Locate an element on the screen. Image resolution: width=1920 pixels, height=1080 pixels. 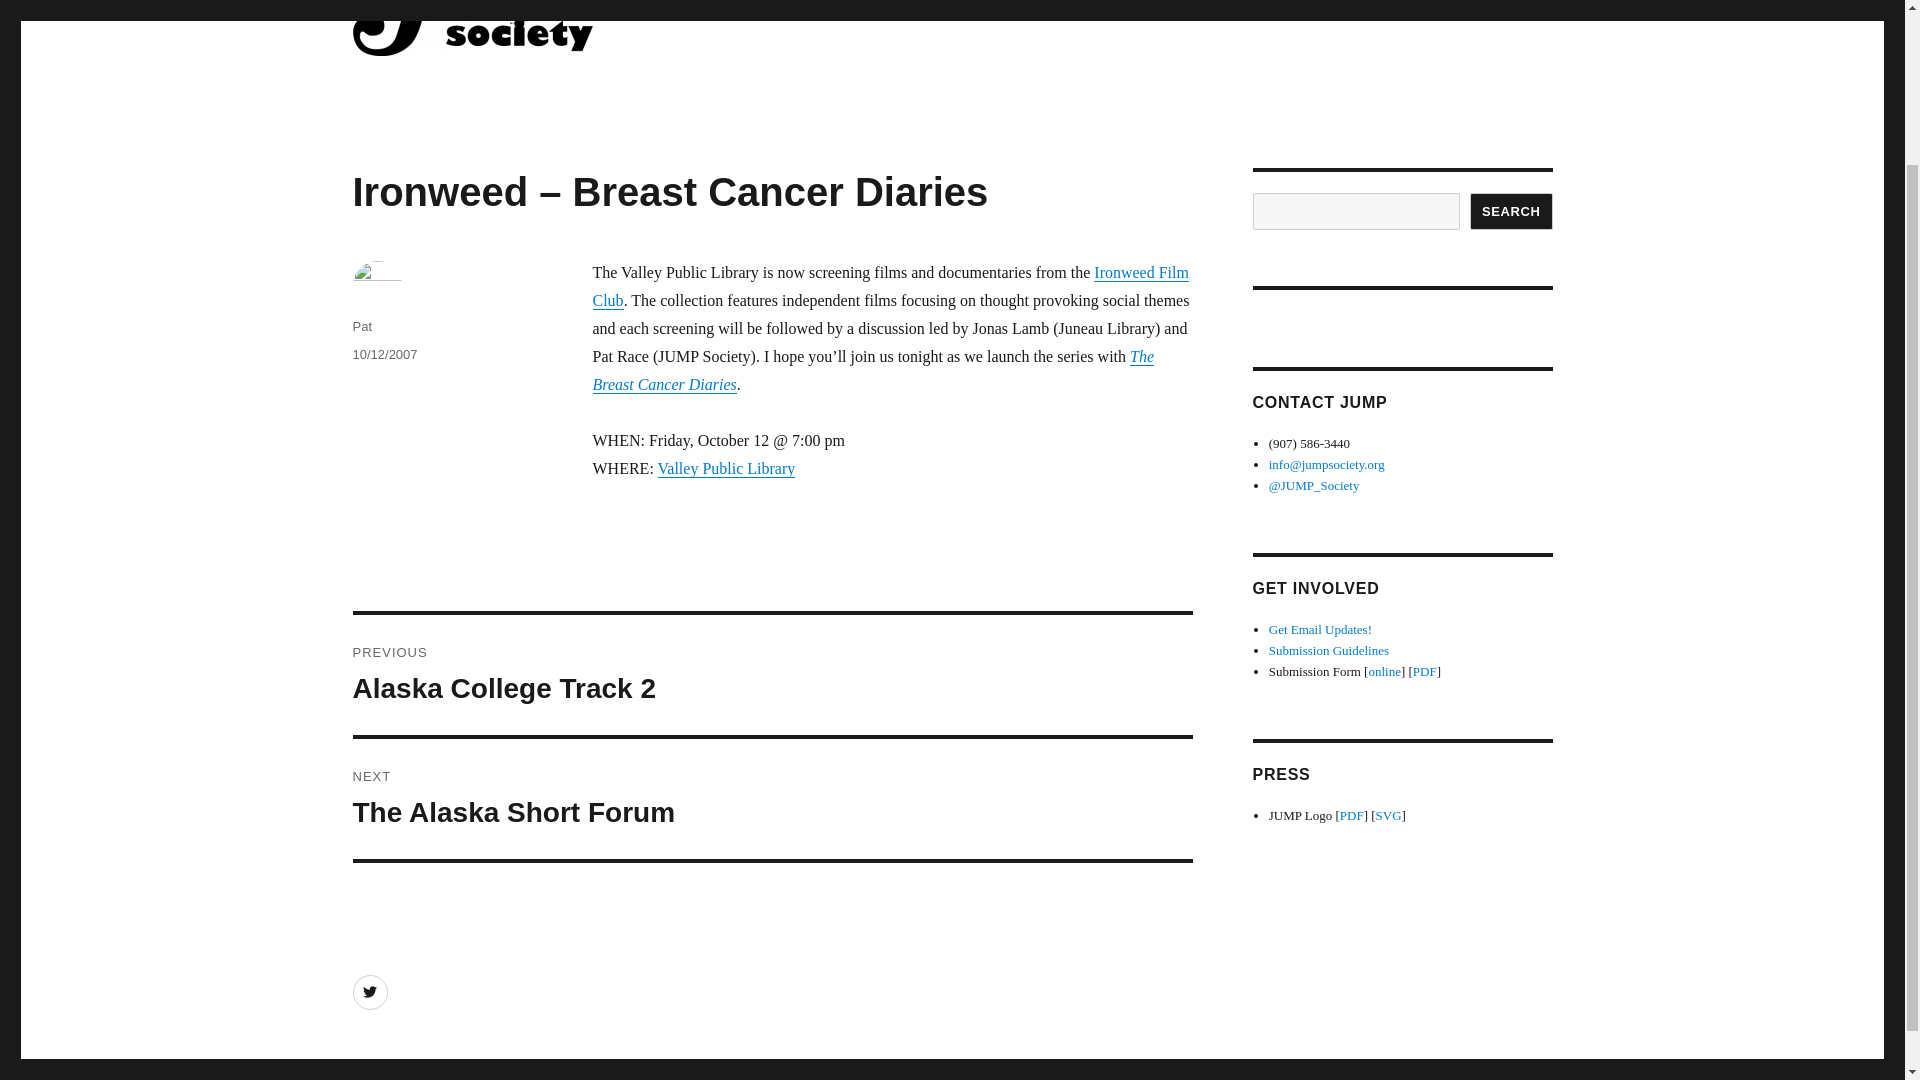
Pat is located at coordinates (362, 326).